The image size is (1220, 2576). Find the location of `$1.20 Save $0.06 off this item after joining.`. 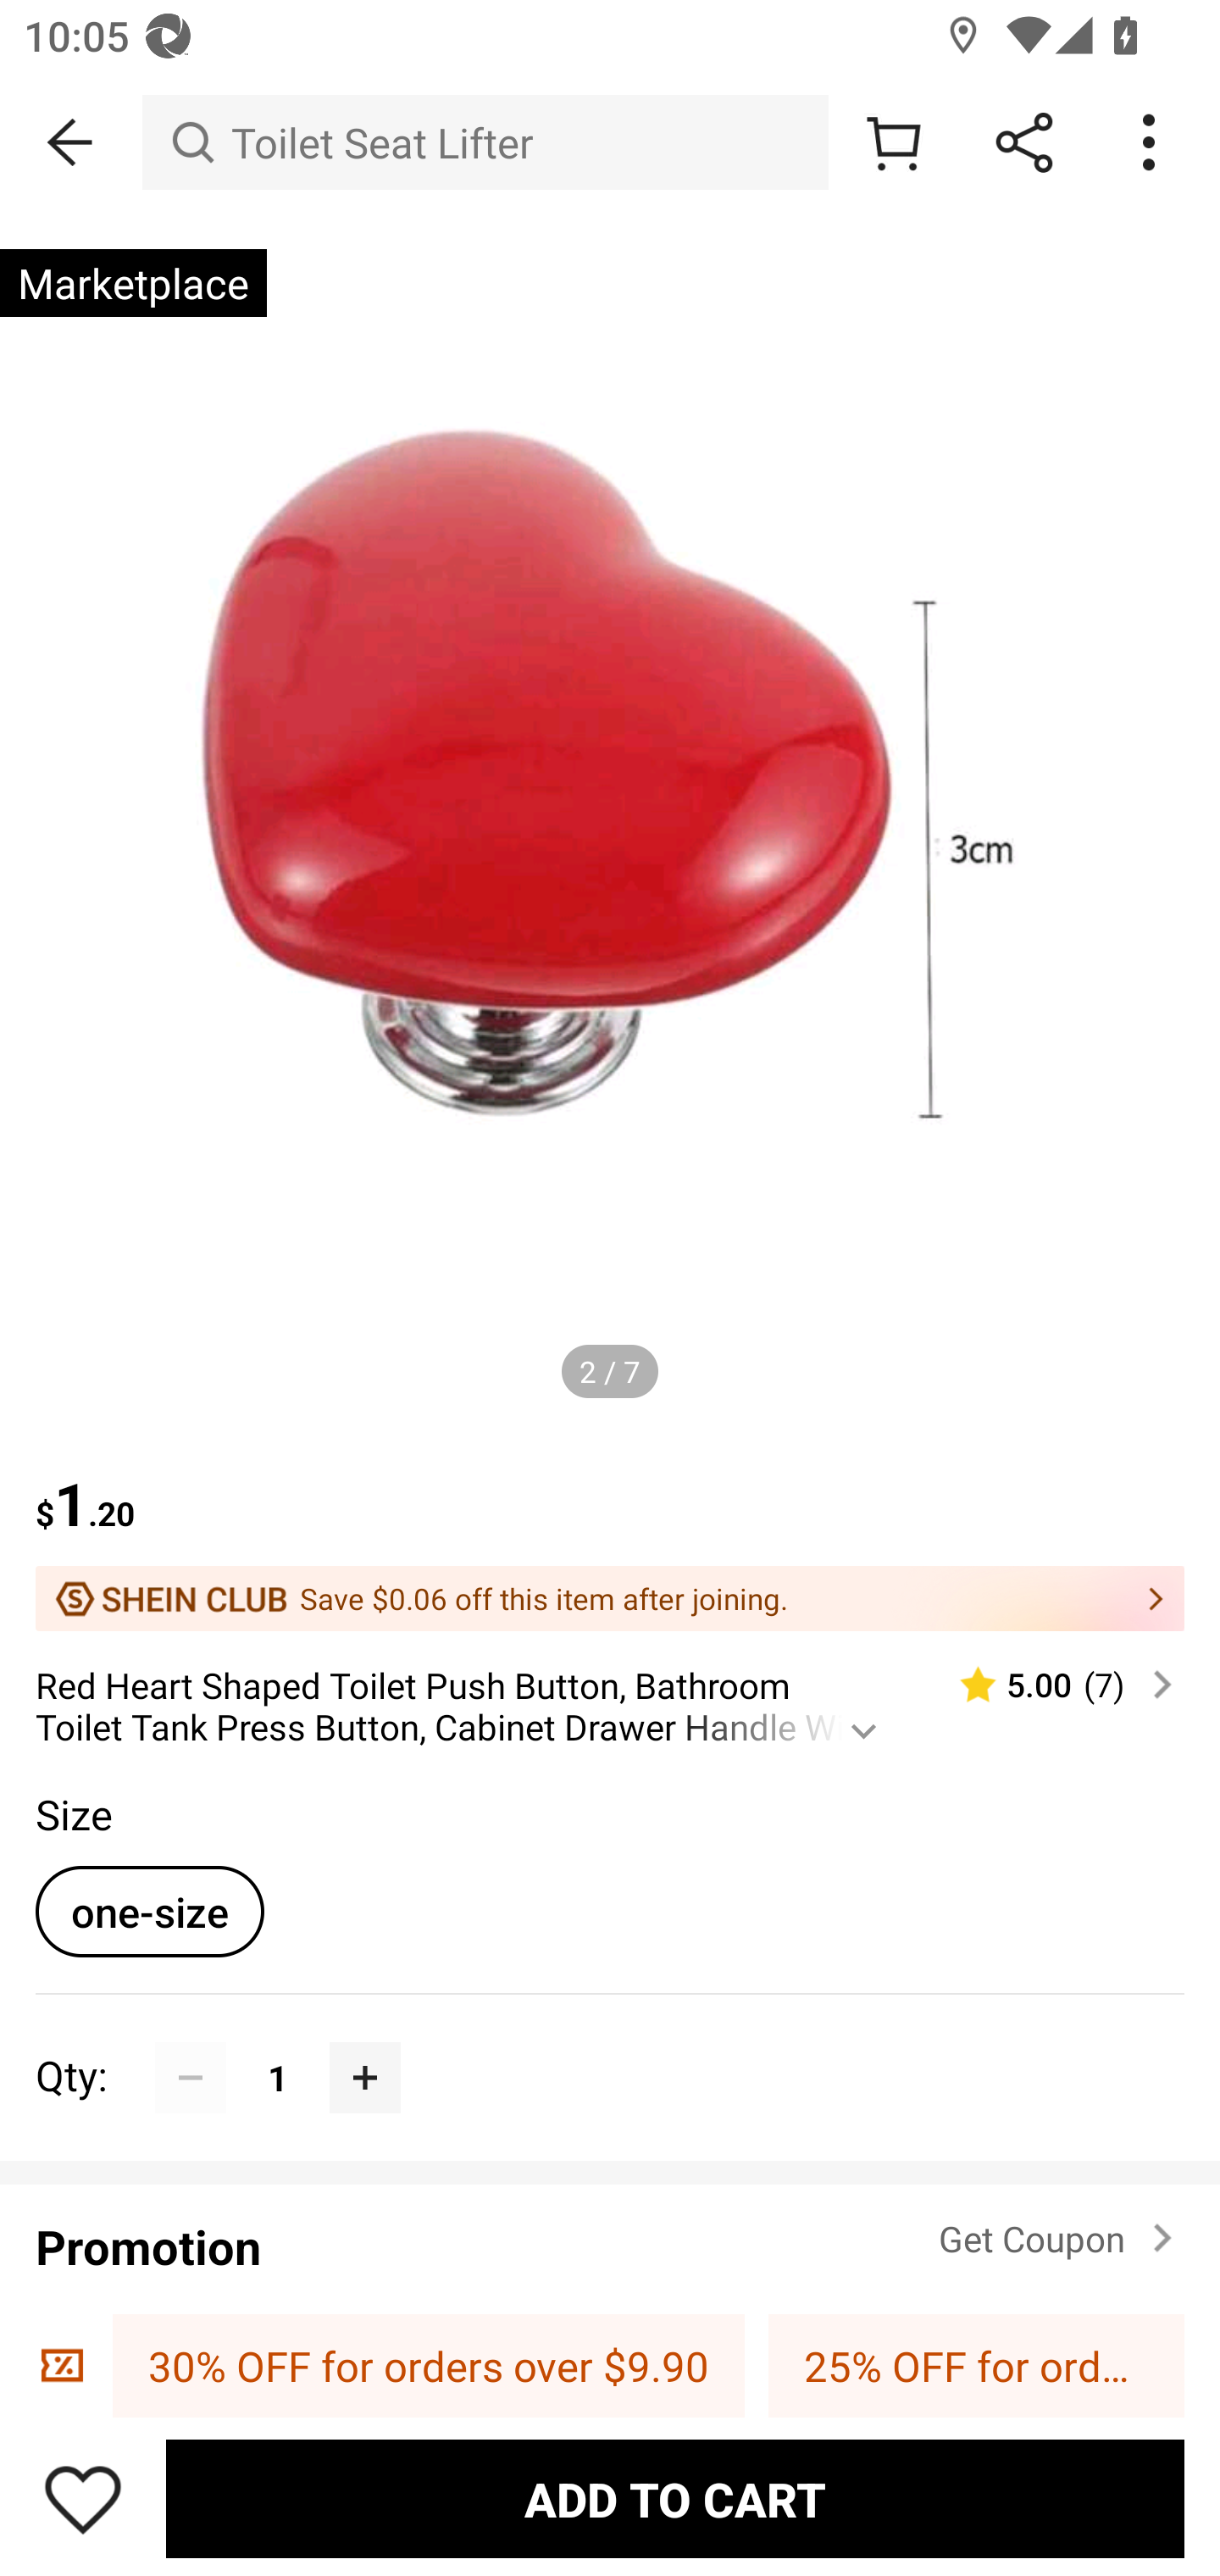

$1.20 Save $0.06 off this item after joining. is located at coordinates (610, 1532).